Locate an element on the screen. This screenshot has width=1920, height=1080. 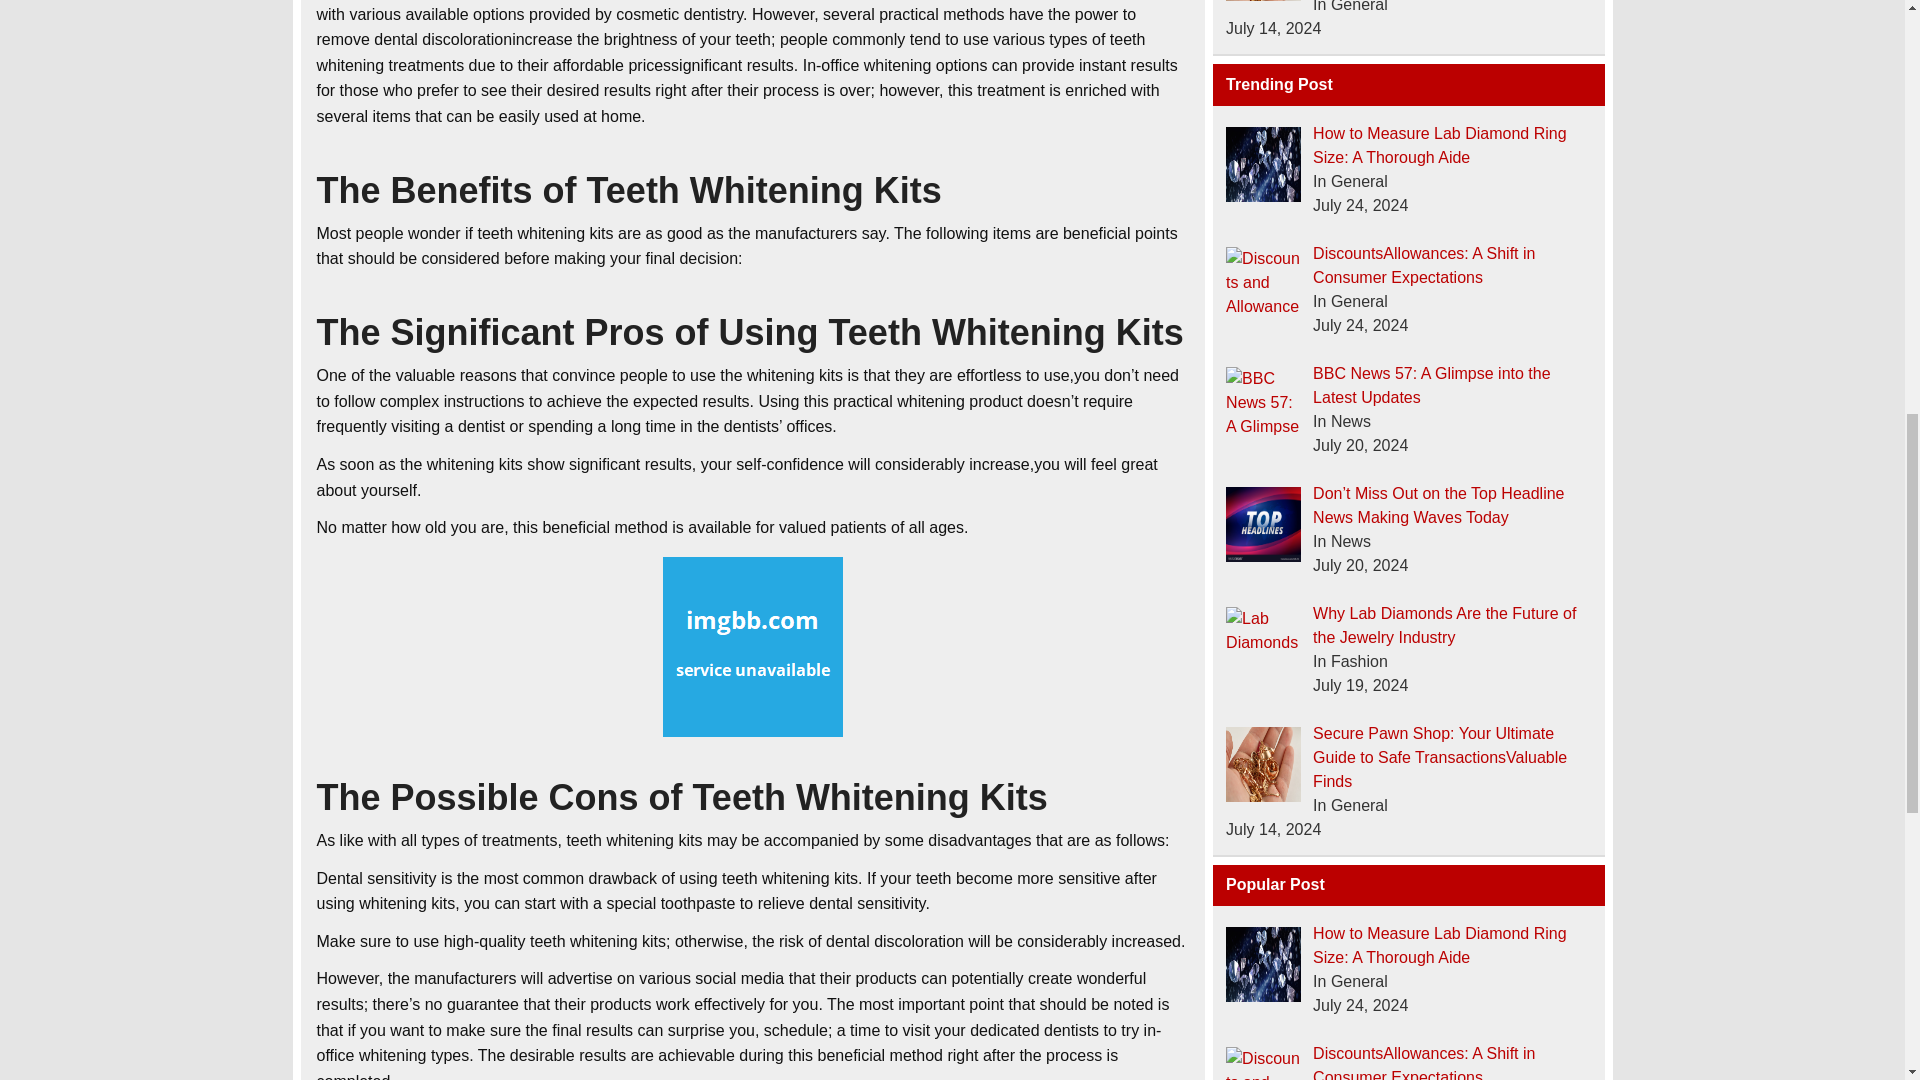
Why Lab Diamonds Are the Future of the Jewelry Industry is located at coordinates (1444, 624).